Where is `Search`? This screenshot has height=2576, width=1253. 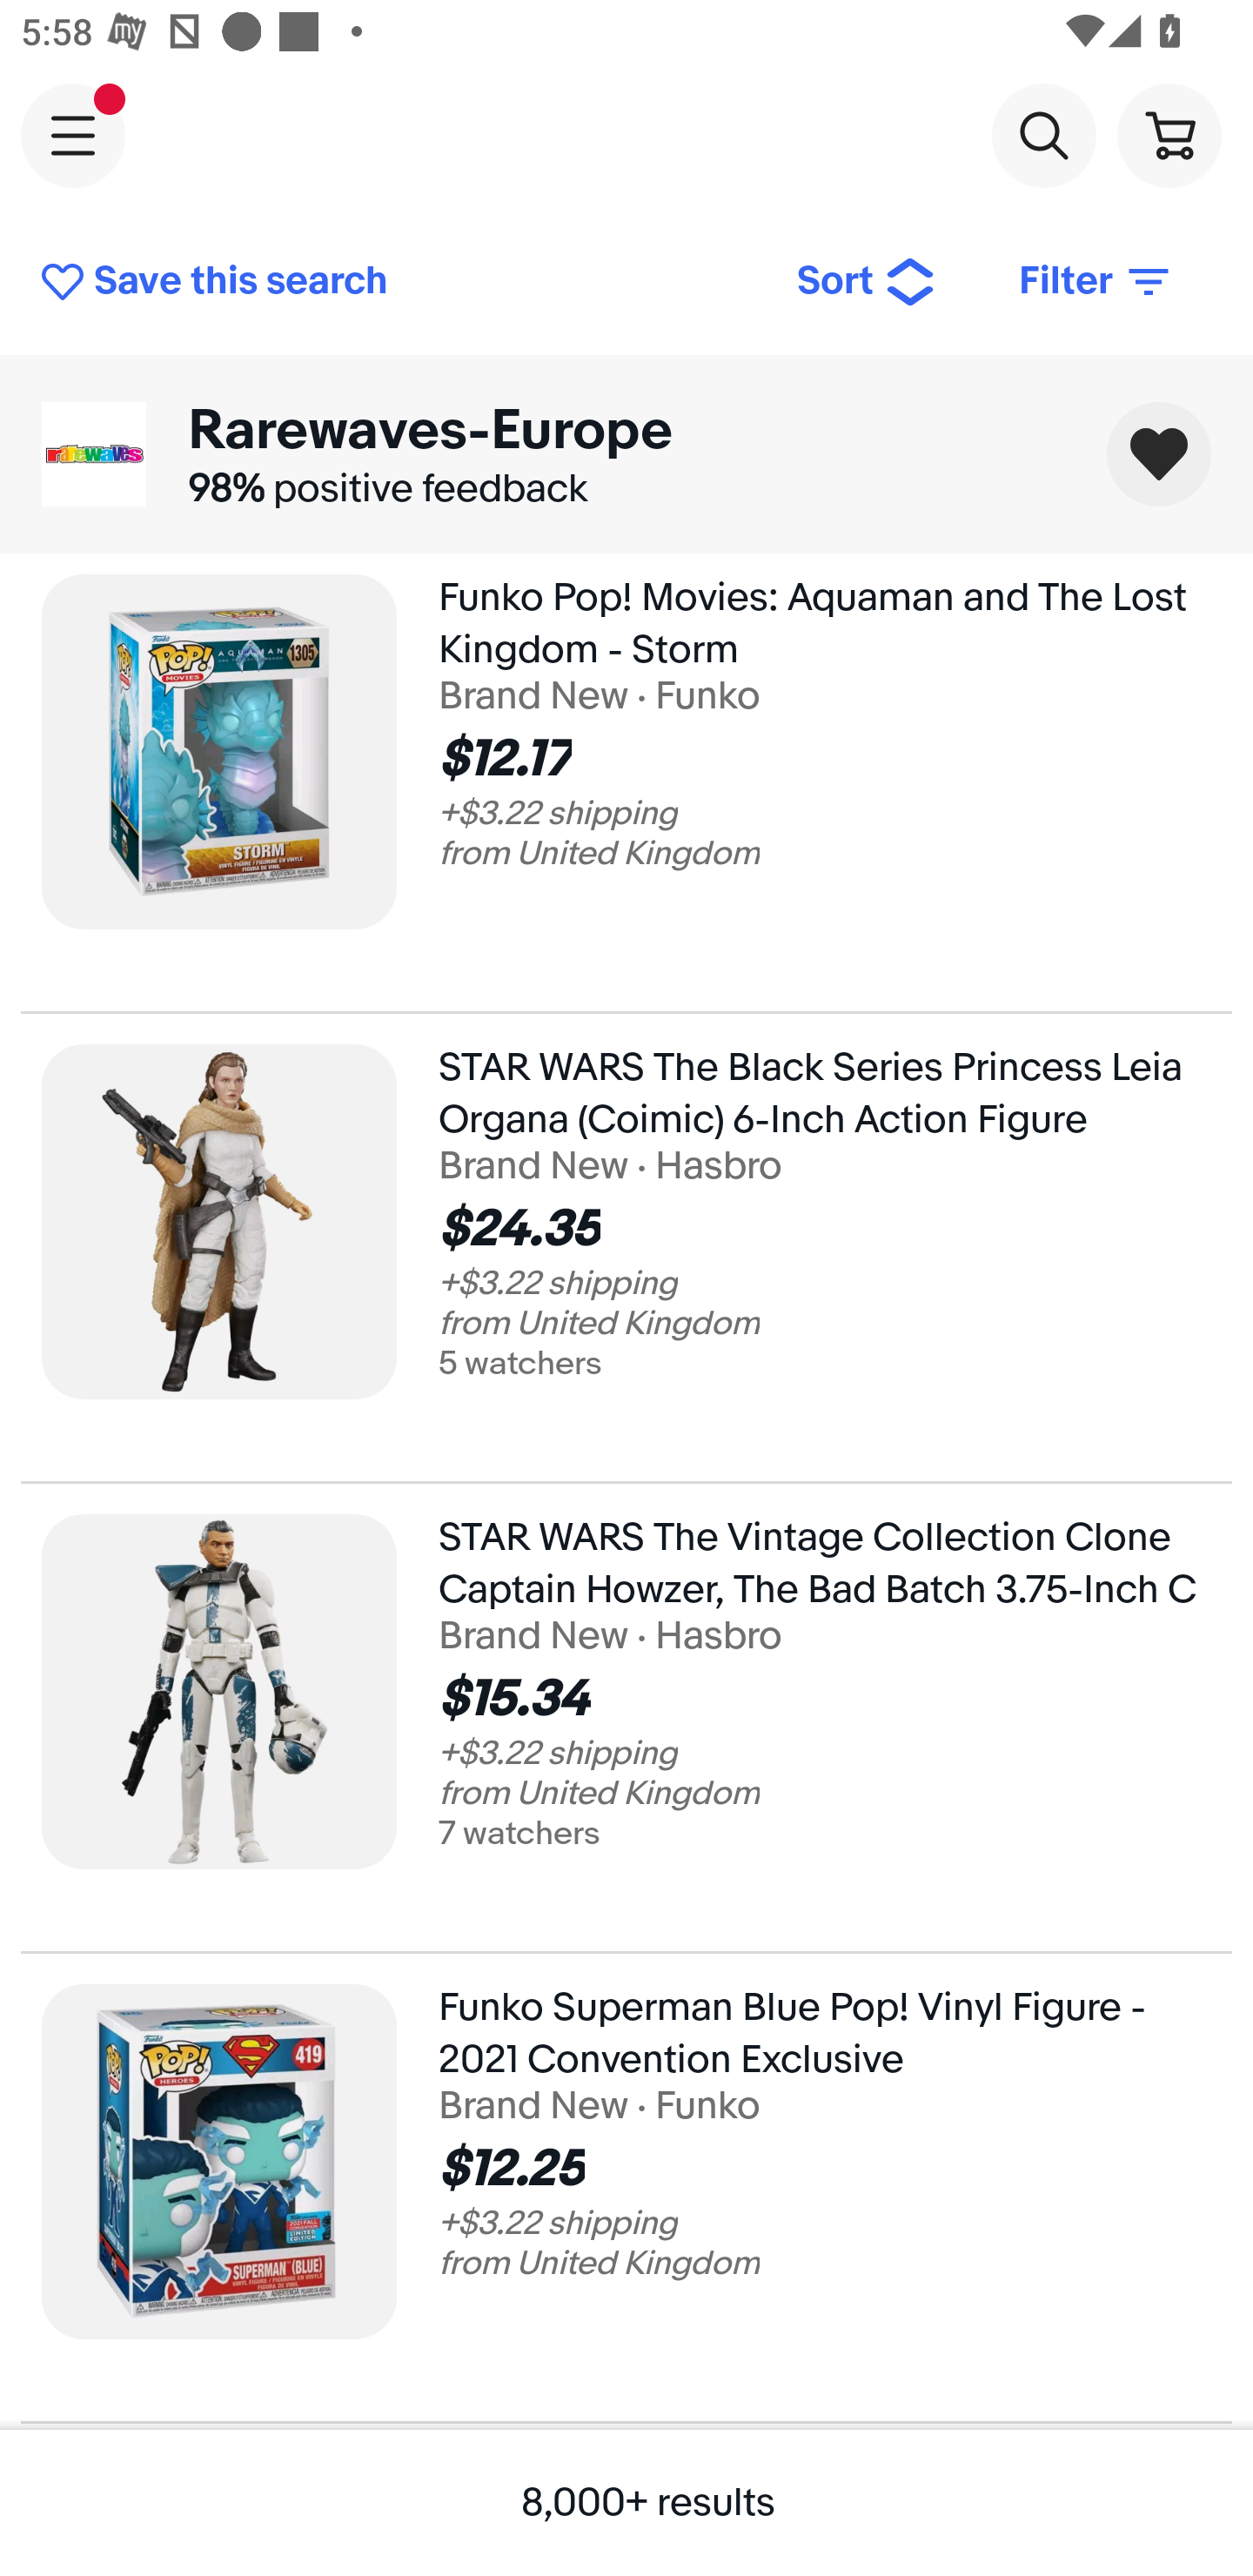
Search is located at coordinates (1043, 134).